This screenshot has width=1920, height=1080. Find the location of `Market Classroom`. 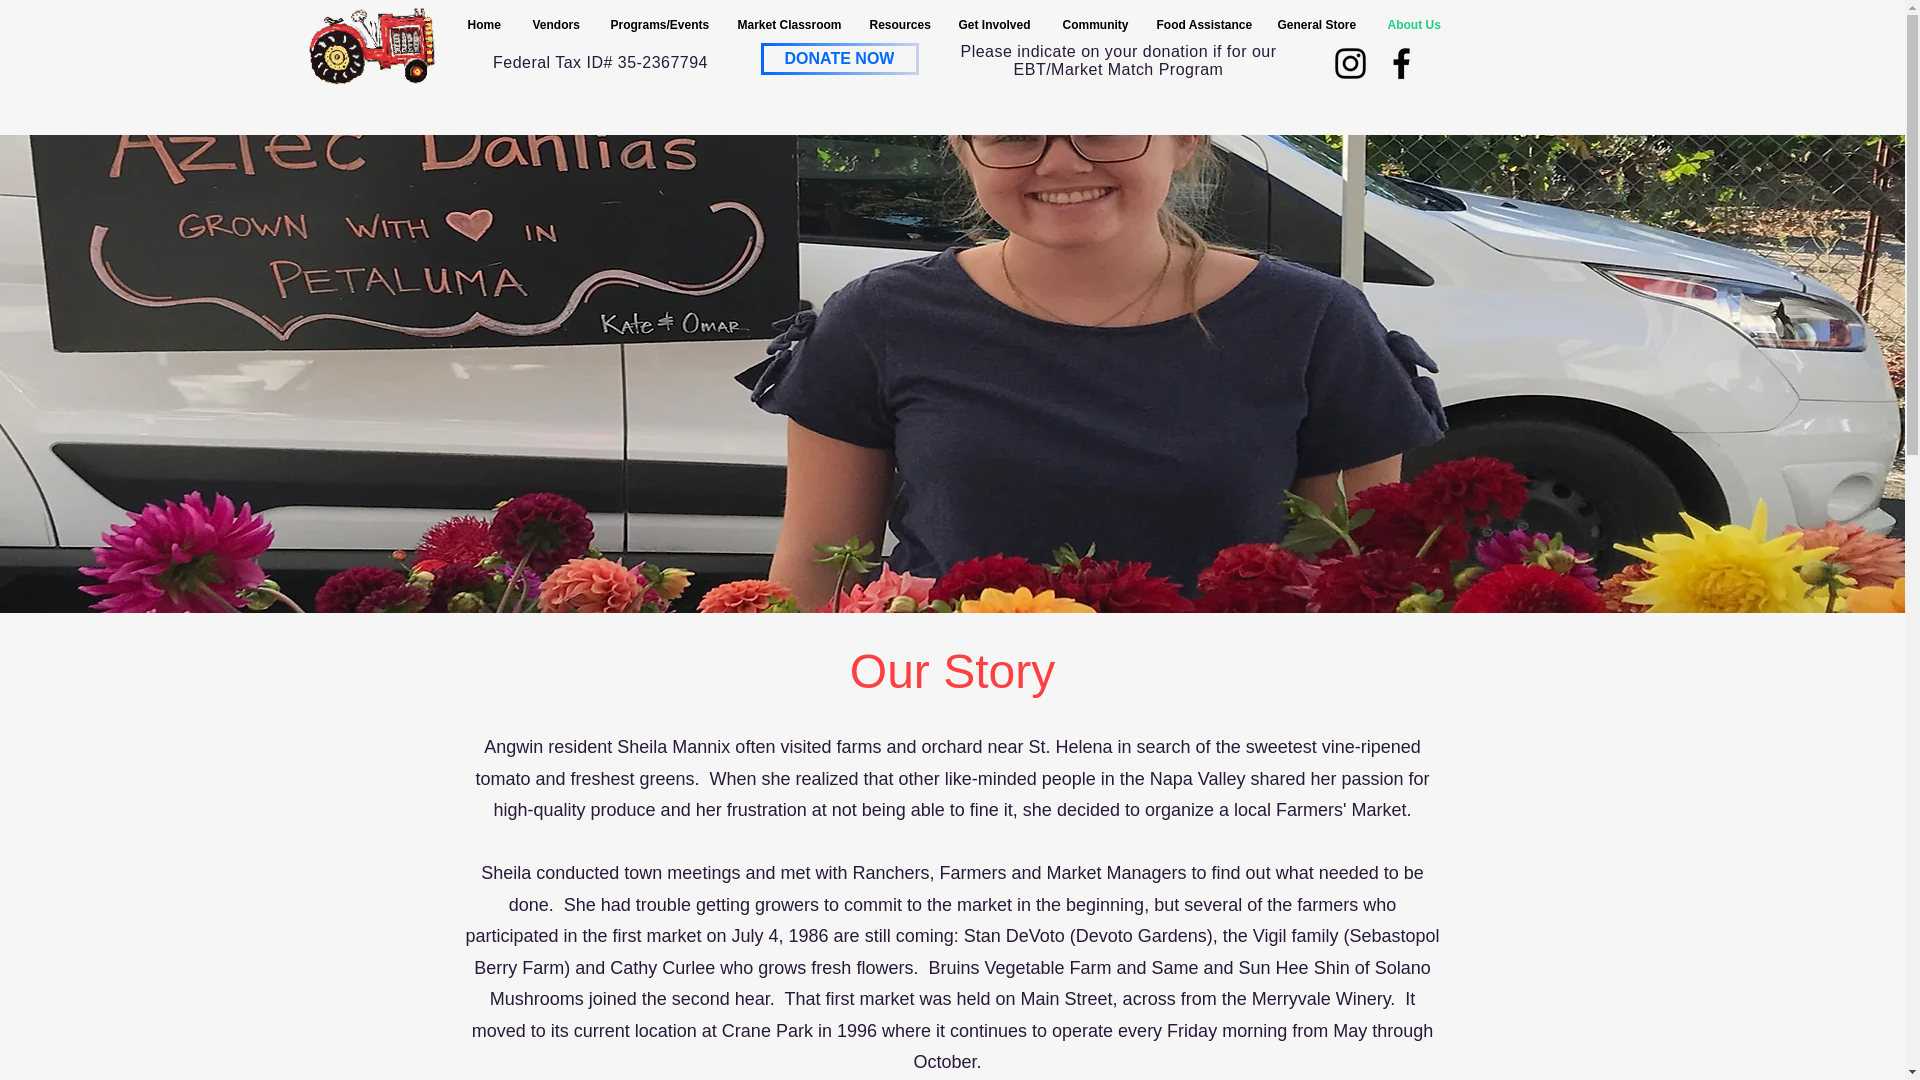

Market Classroom is located at coordinates (788, 25).